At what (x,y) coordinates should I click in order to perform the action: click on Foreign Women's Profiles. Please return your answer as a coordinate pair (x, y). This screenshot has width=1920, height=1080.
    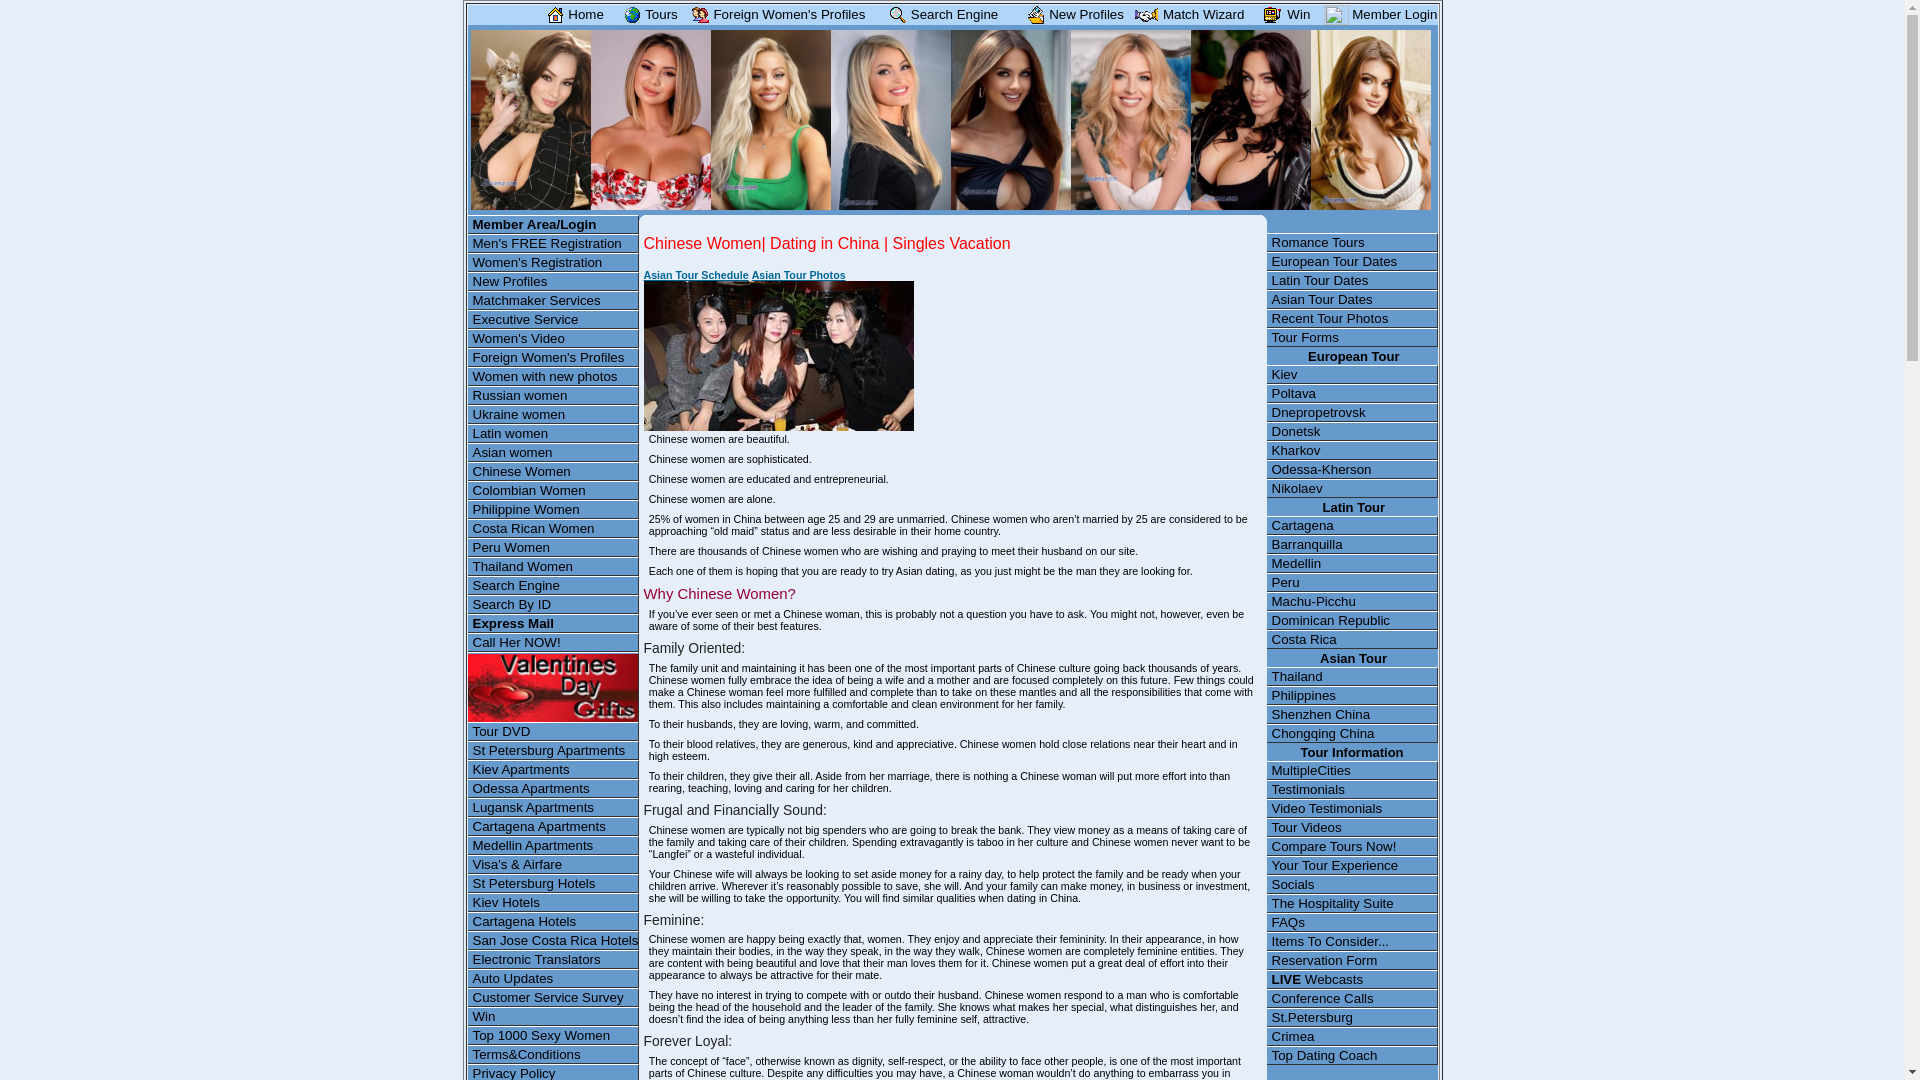
    Looking at the image, I should click on (554, 357).